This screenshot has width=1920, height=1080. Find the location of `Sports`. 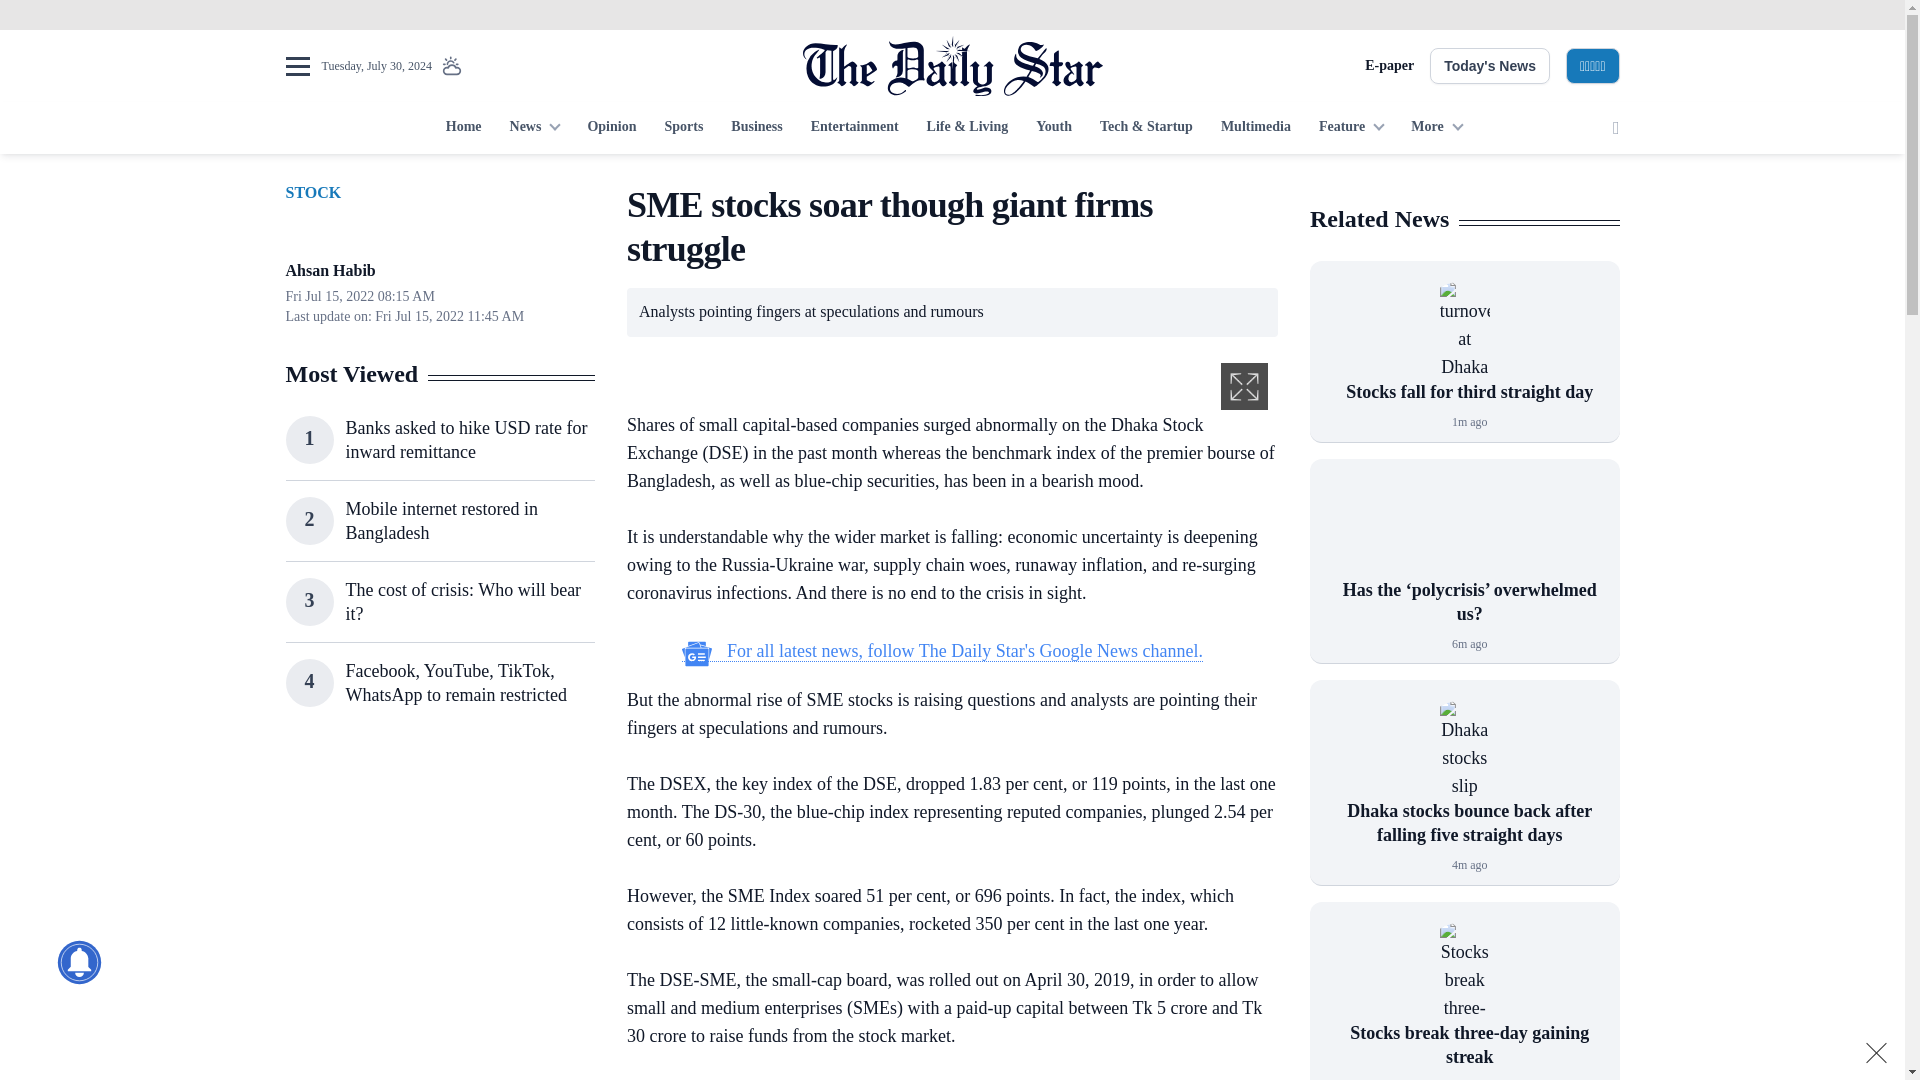

Sports is located at coordinates (683, 128).